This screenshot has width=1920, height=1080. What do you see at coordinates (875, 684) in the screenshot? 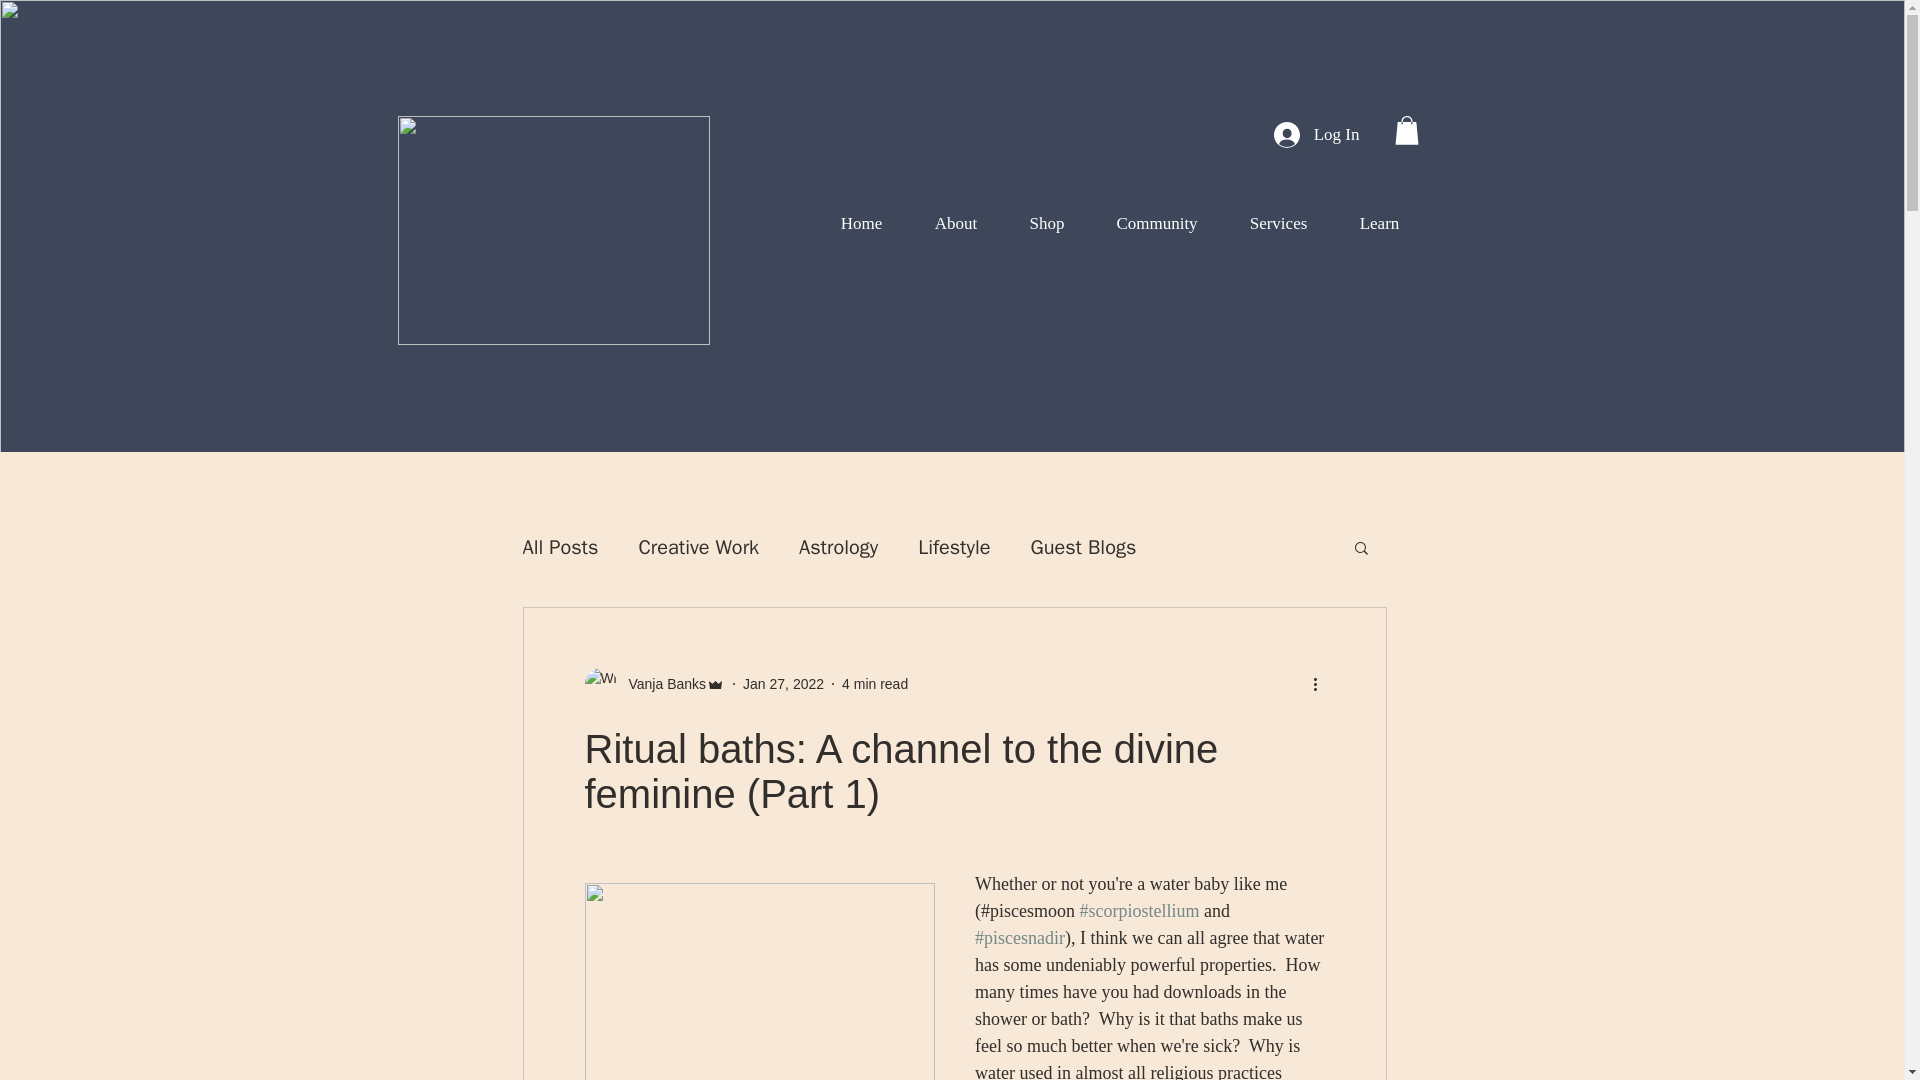
I see `4 min read` at bounding box center [875, 684].